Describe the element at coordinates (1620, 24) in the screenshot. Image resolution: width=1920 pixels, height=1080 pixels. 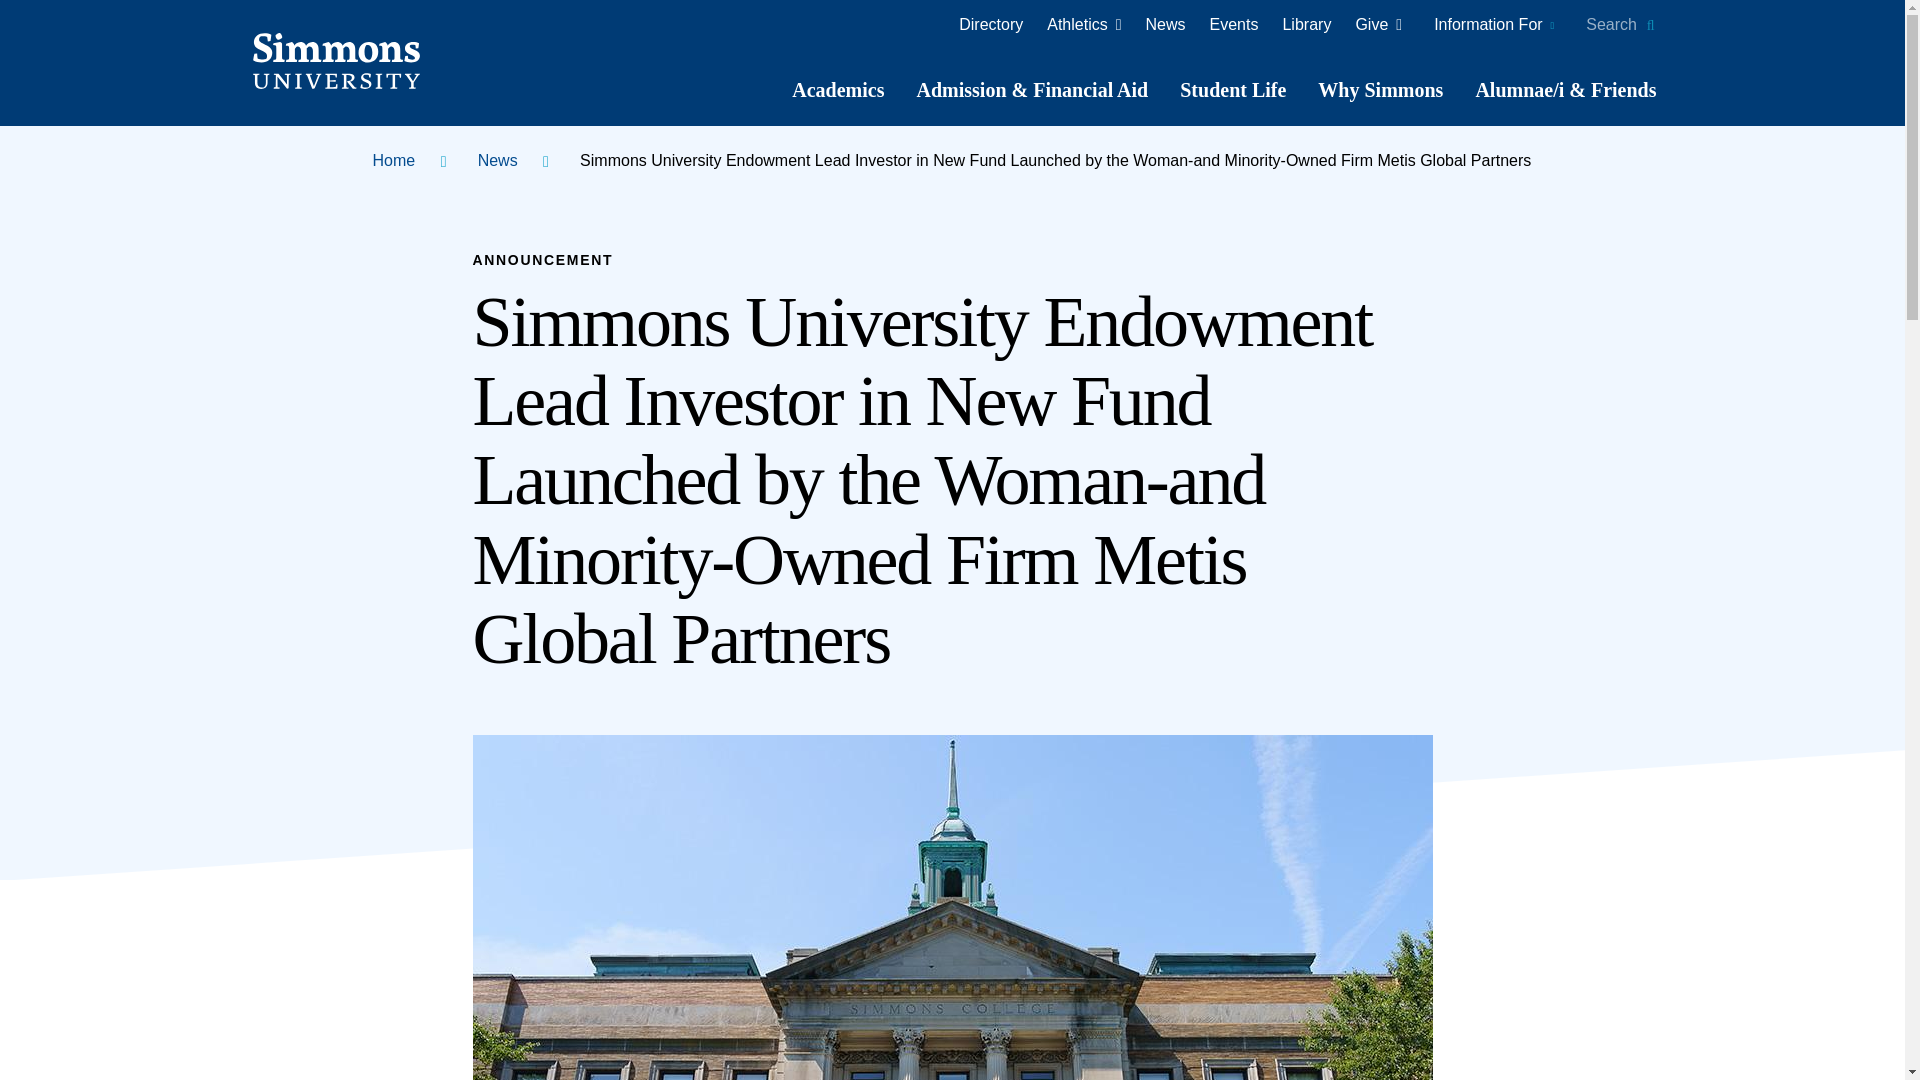
I see `News` at that location.